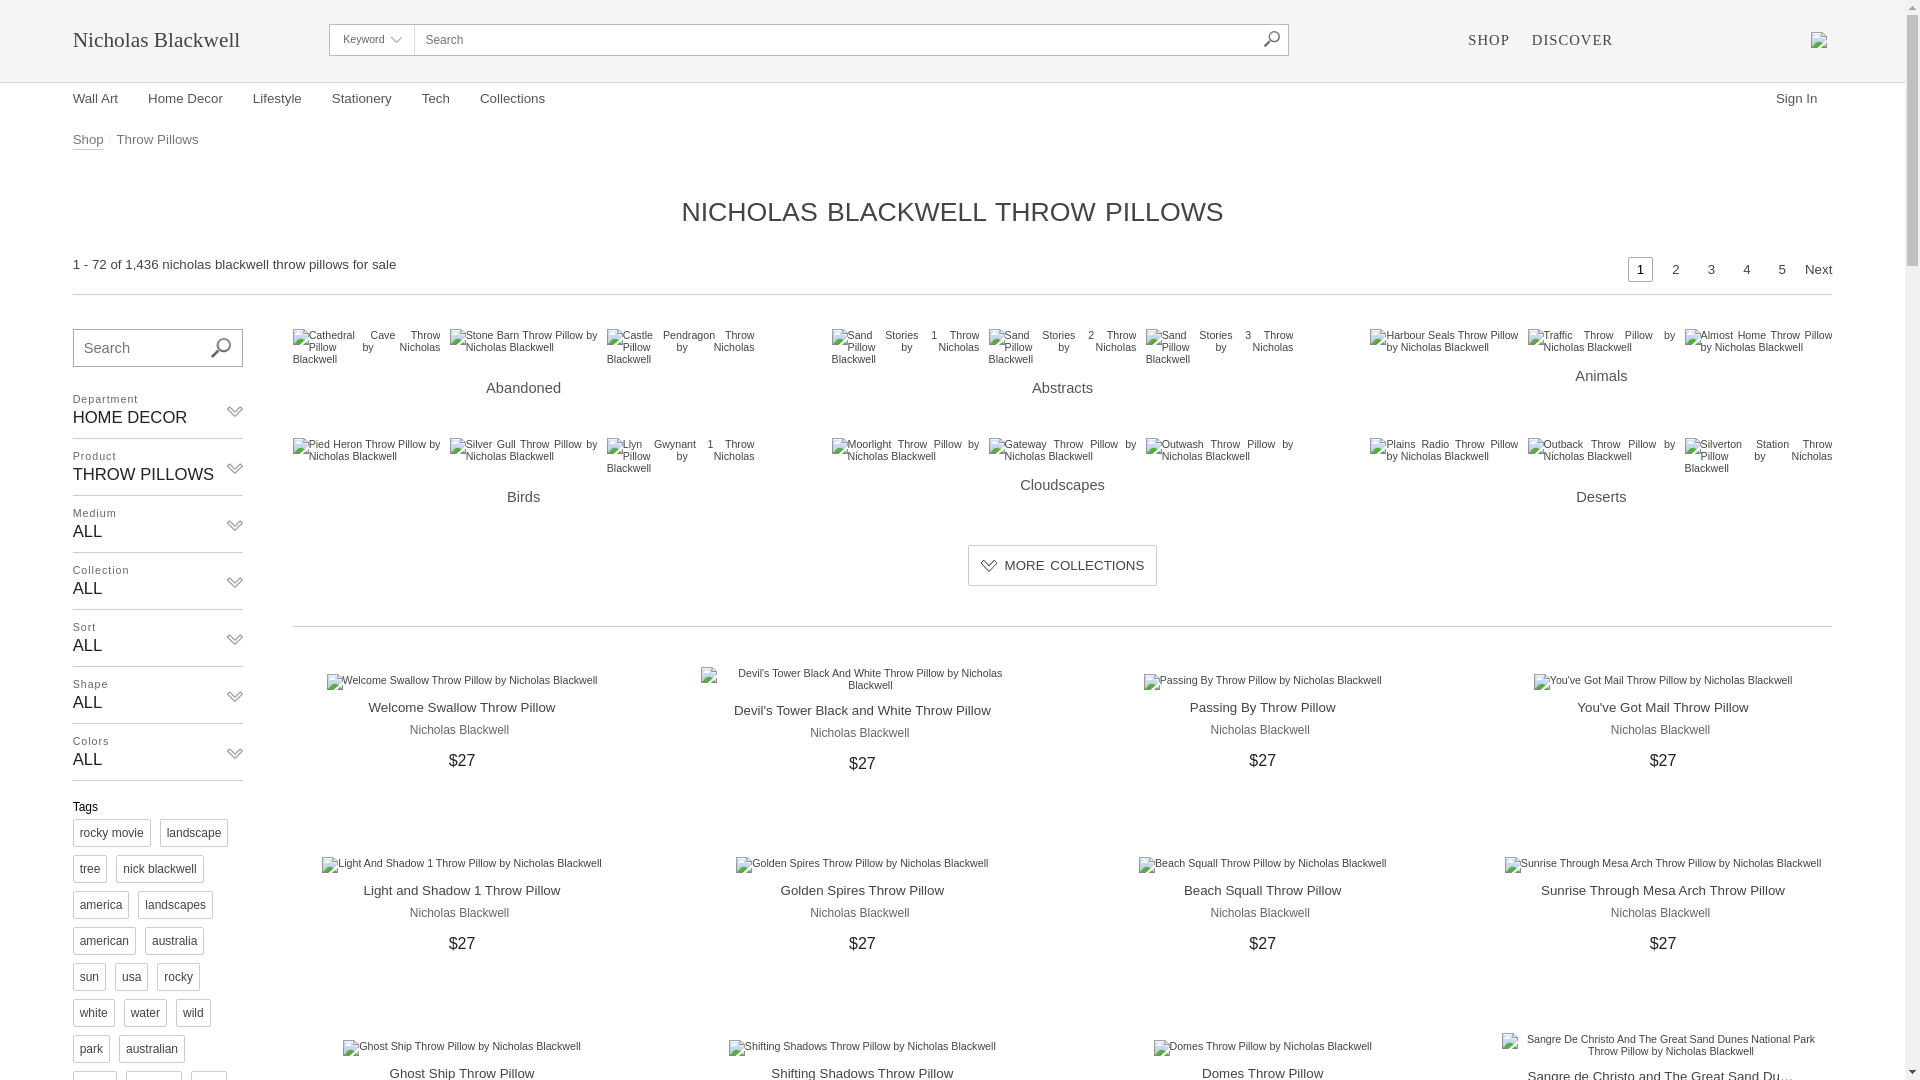 The height and width of the screenshot is (1080, 1920). What do you see at coordinates (1262, 729) in the screenshot?
I see `Nicholas Blackwell` at bounding box center [1262, 729].